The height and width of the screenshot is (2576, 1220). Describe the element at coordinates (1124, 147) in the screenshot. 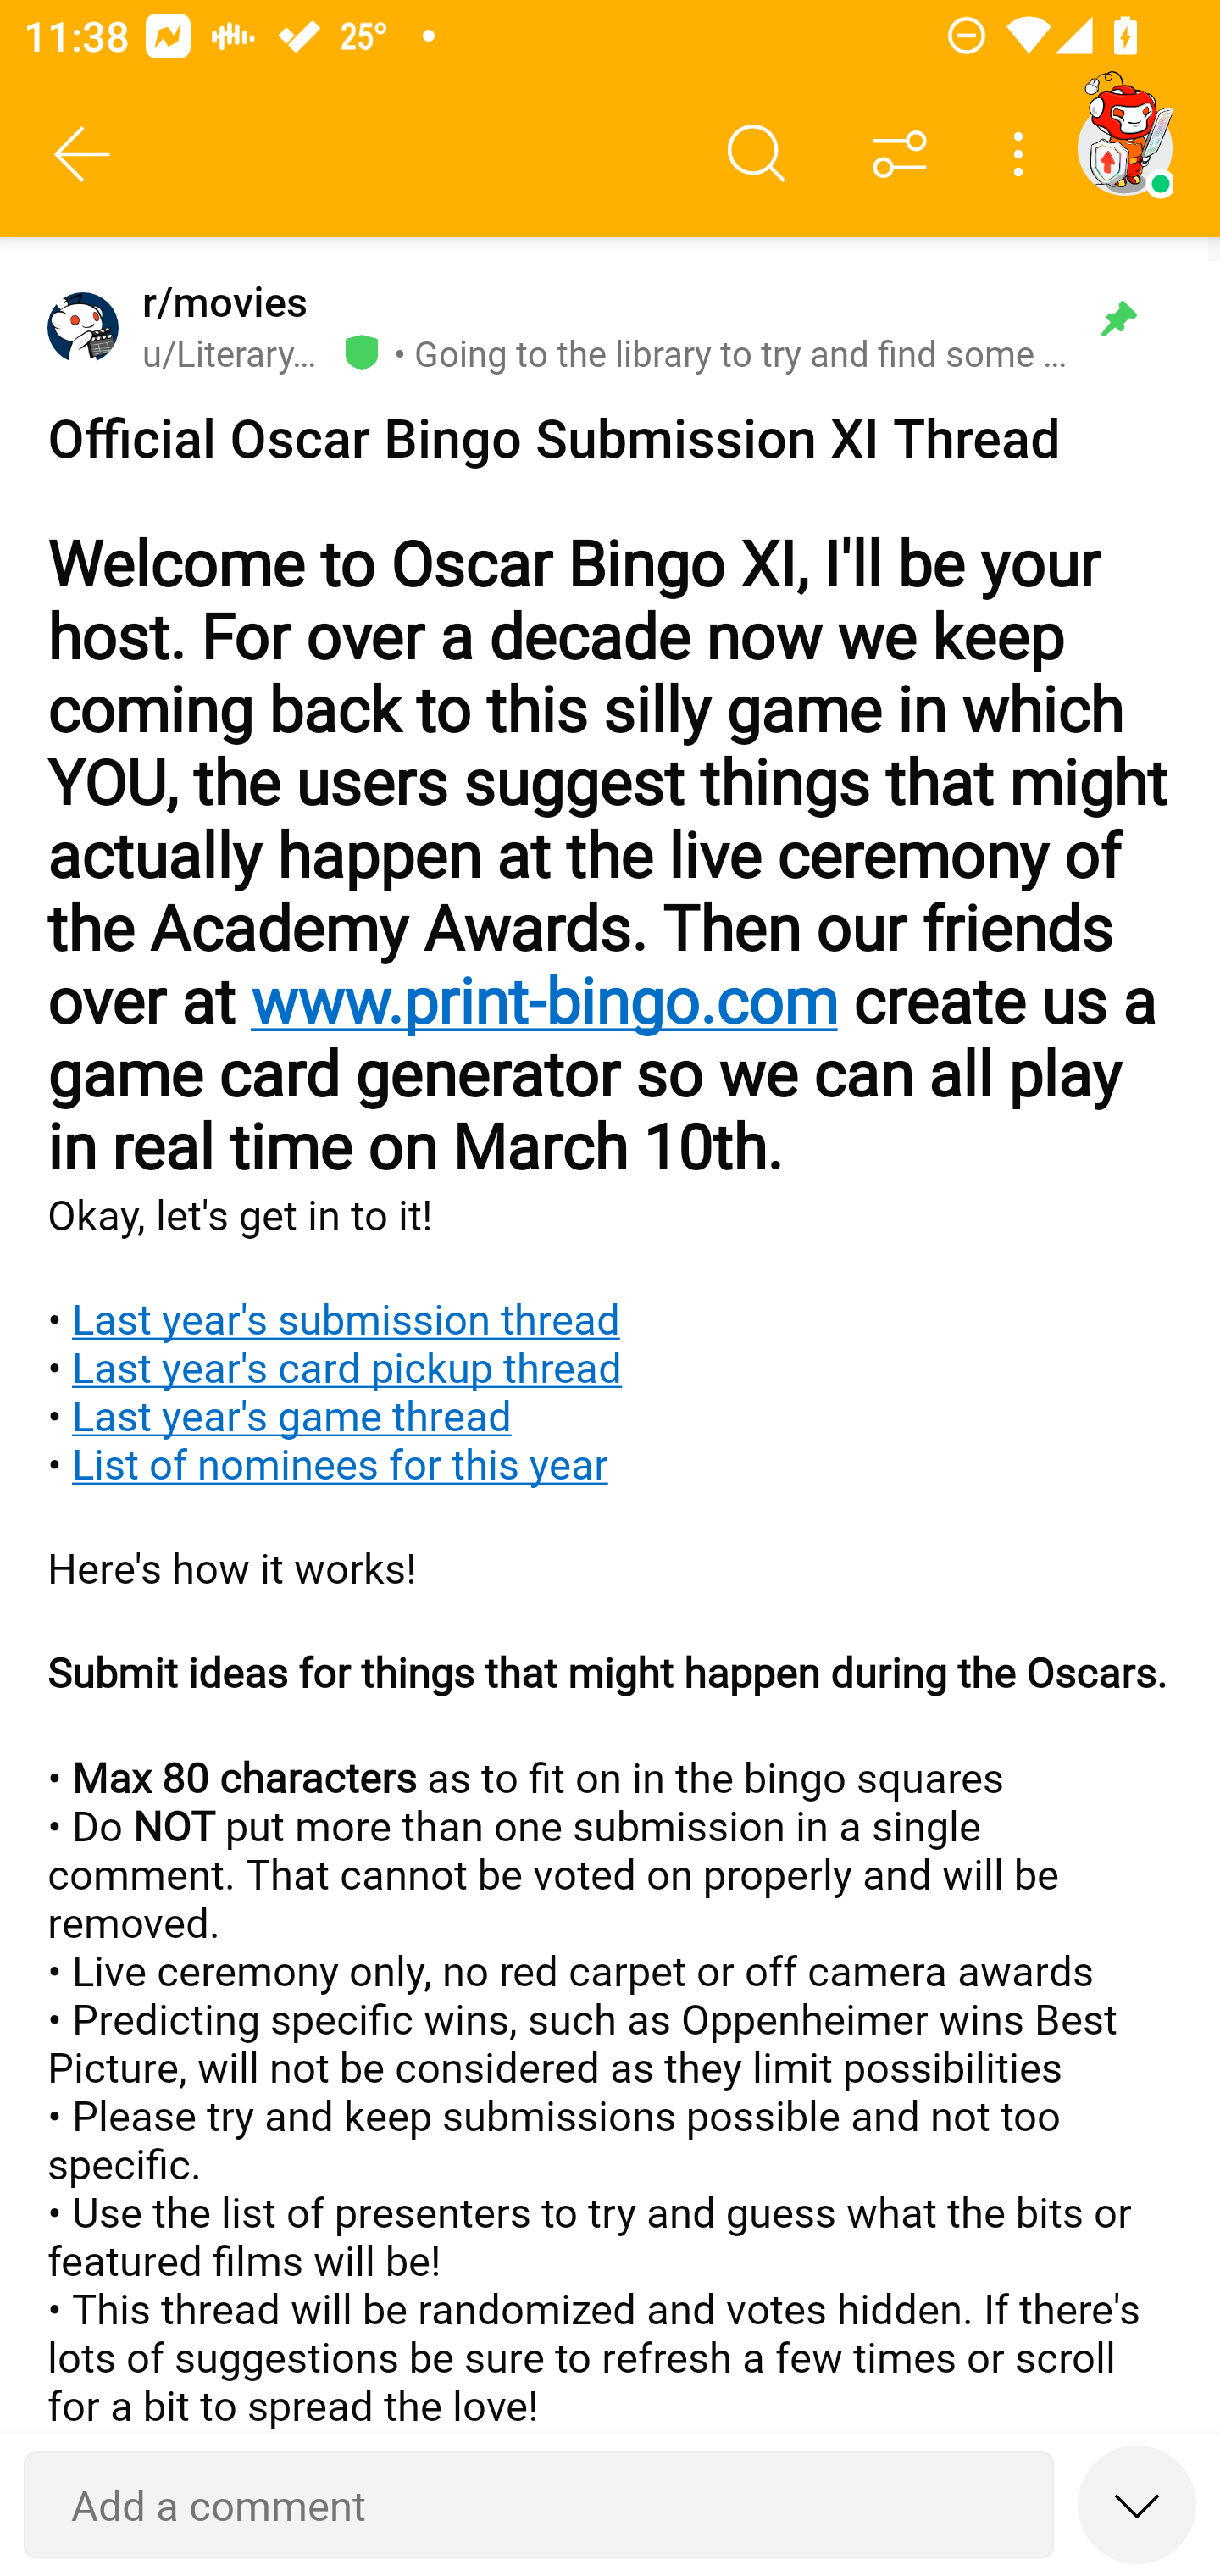

I see `TestAppium002 account` at that location.